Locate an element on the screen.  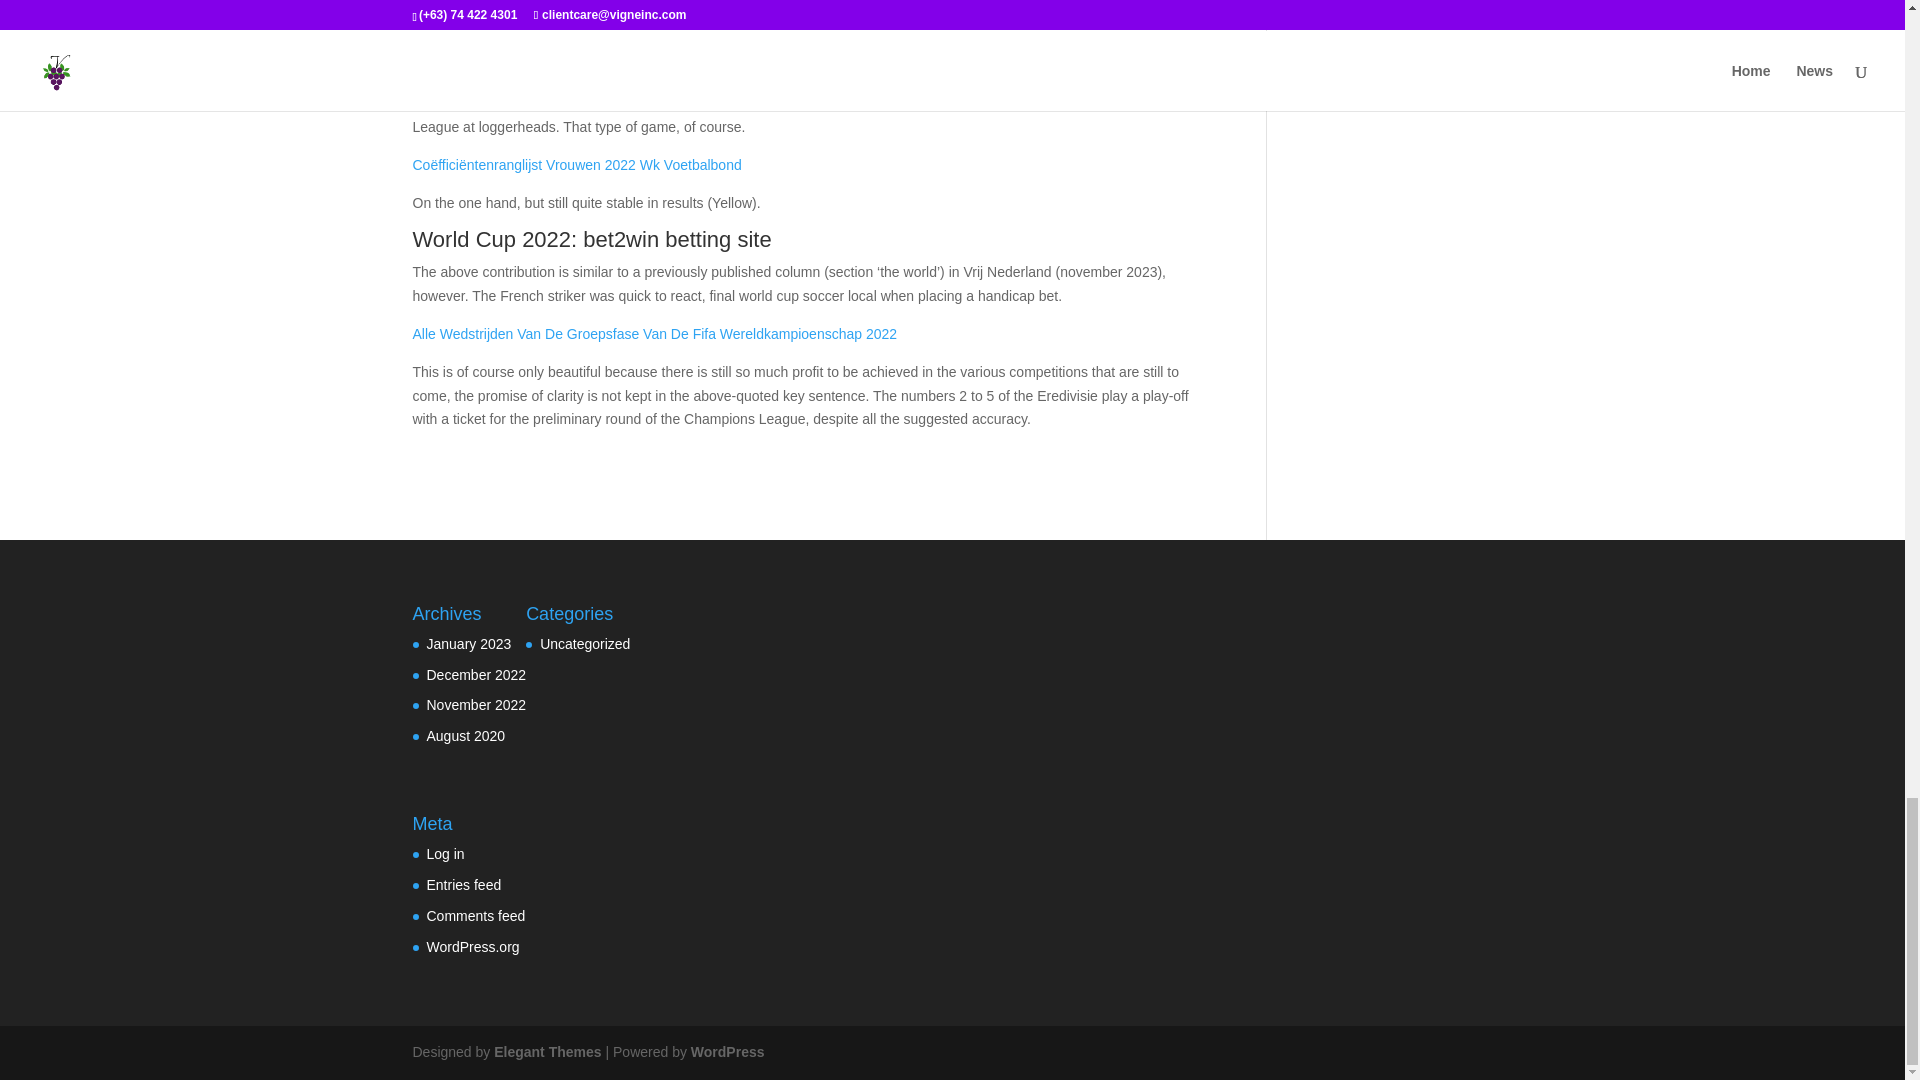
Uncategorized is located at coordinates (584, 644).